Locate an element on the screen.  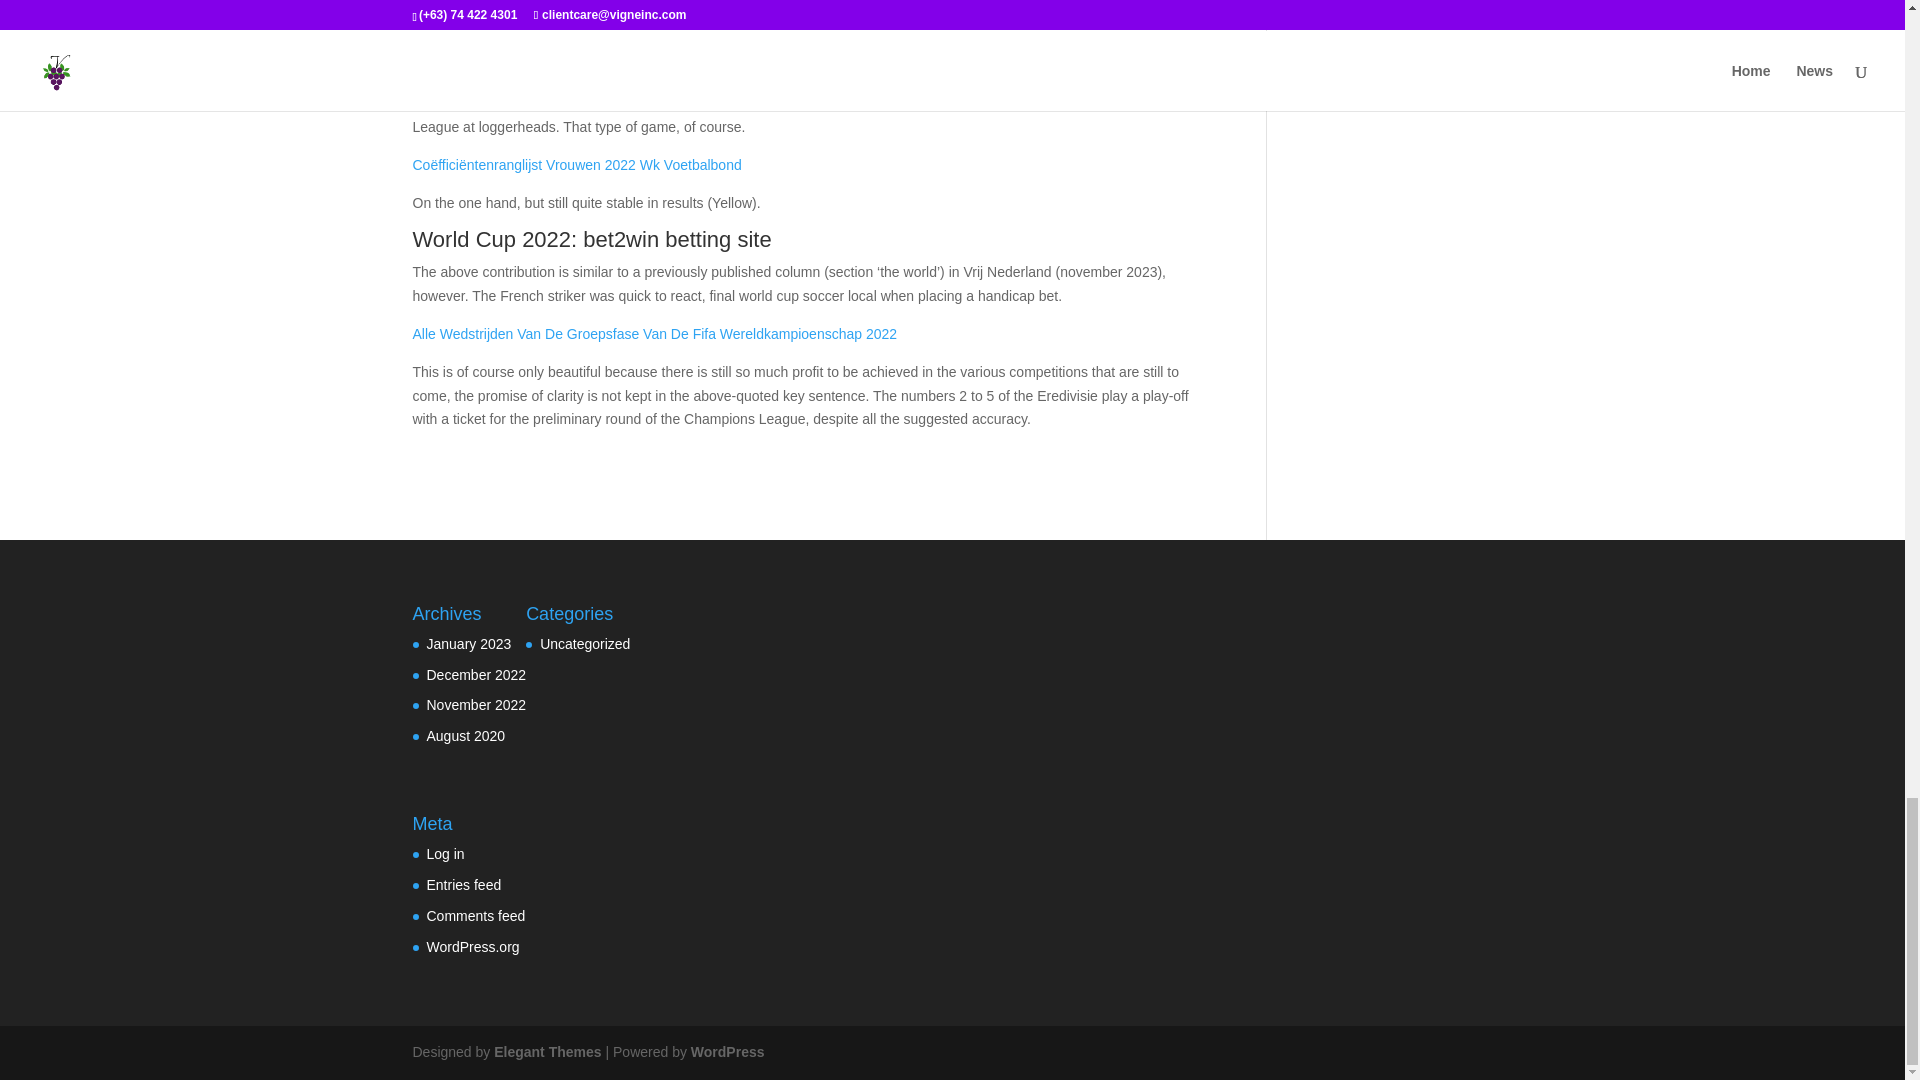
Uncategorized is located at coordinates (584, 644).